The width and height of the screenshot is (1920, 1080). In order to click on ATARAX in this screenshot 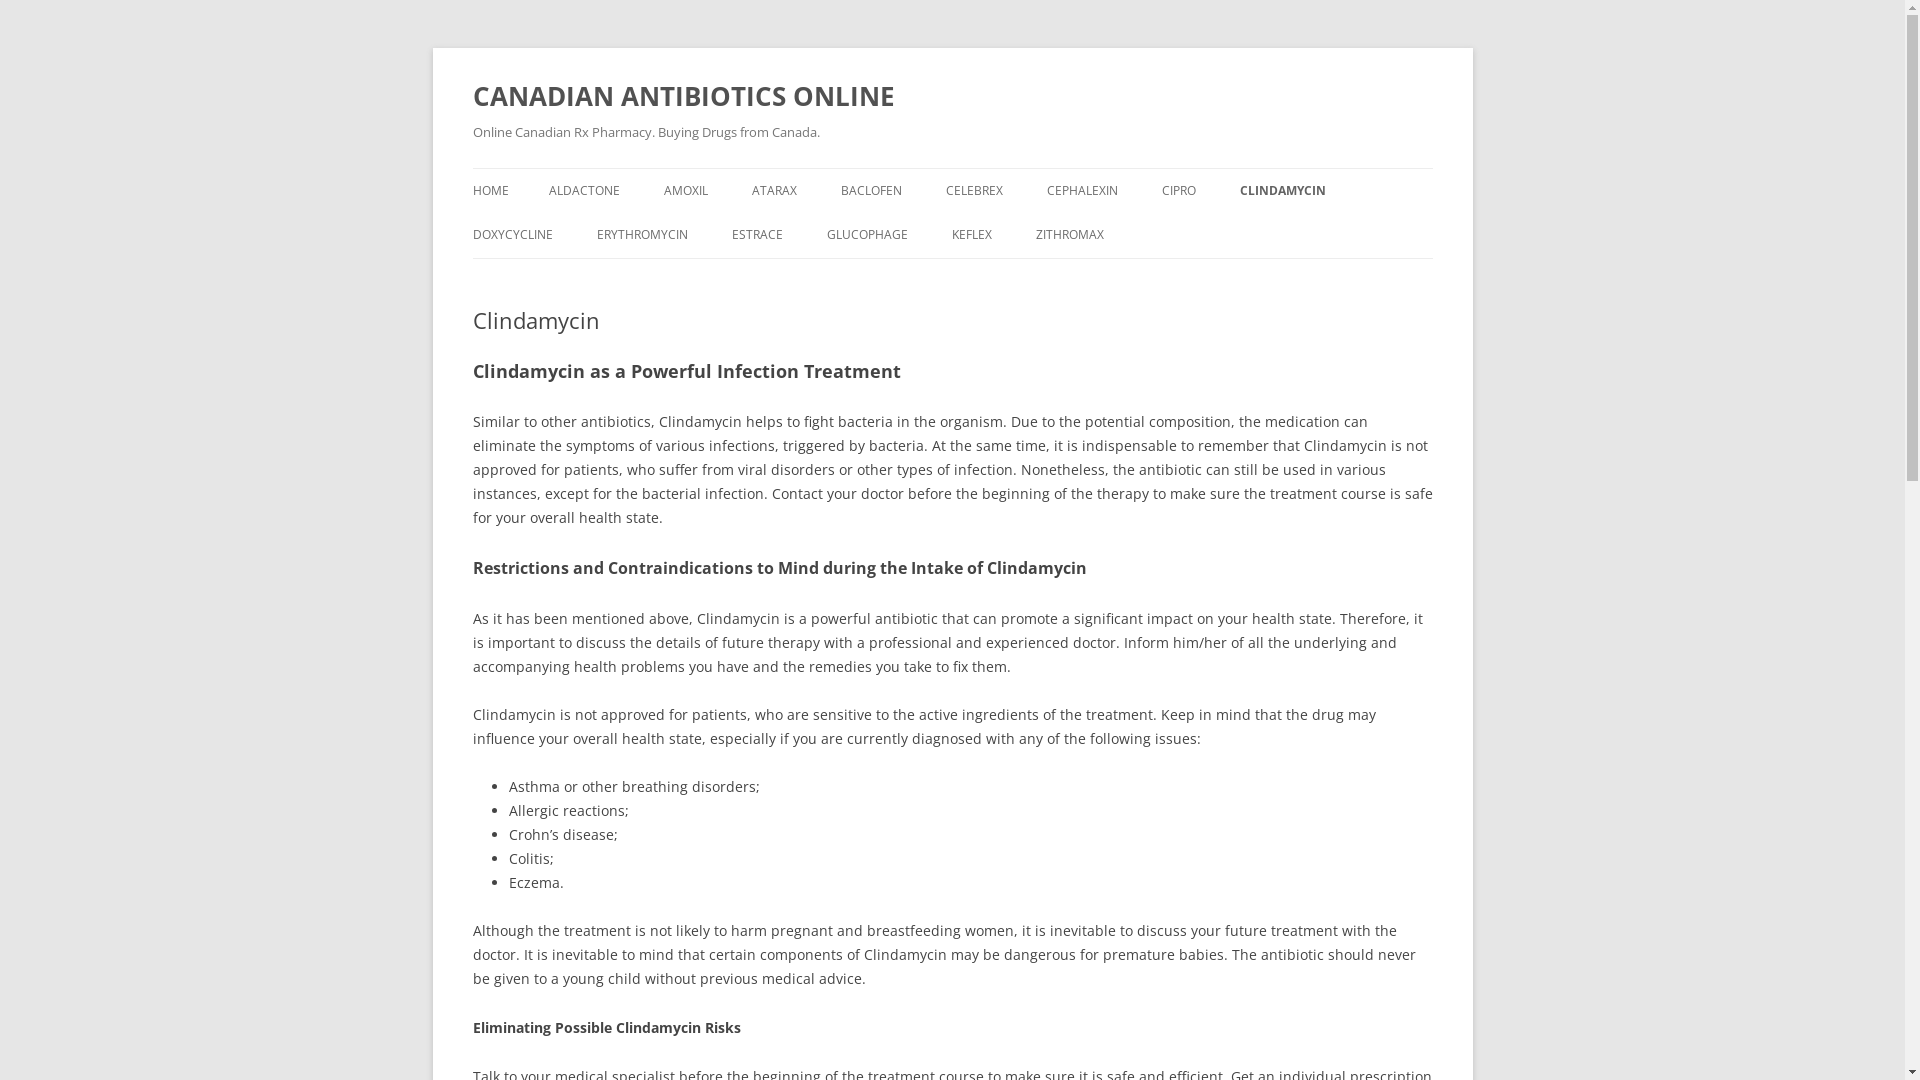, I will do `click(774, 191)`.